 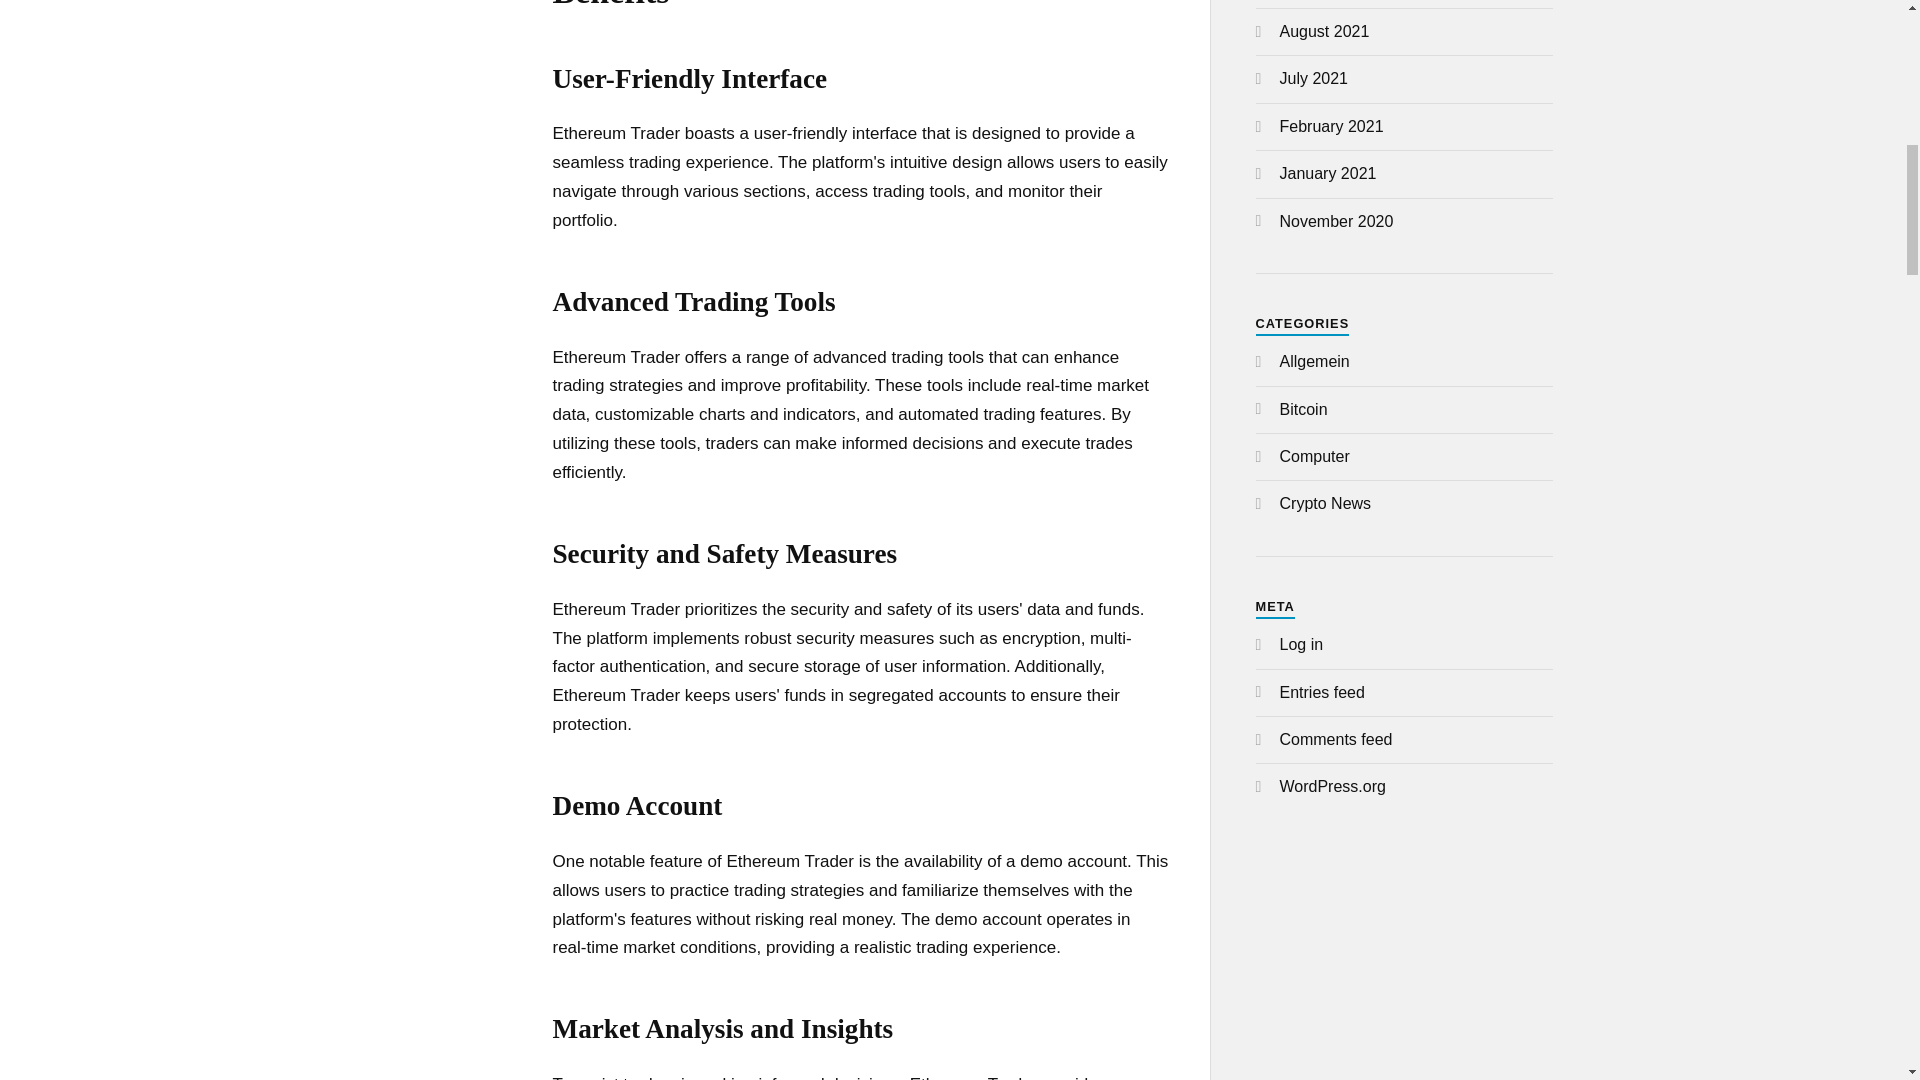 I want to click on July 2021, so click(x=1314, y=78).